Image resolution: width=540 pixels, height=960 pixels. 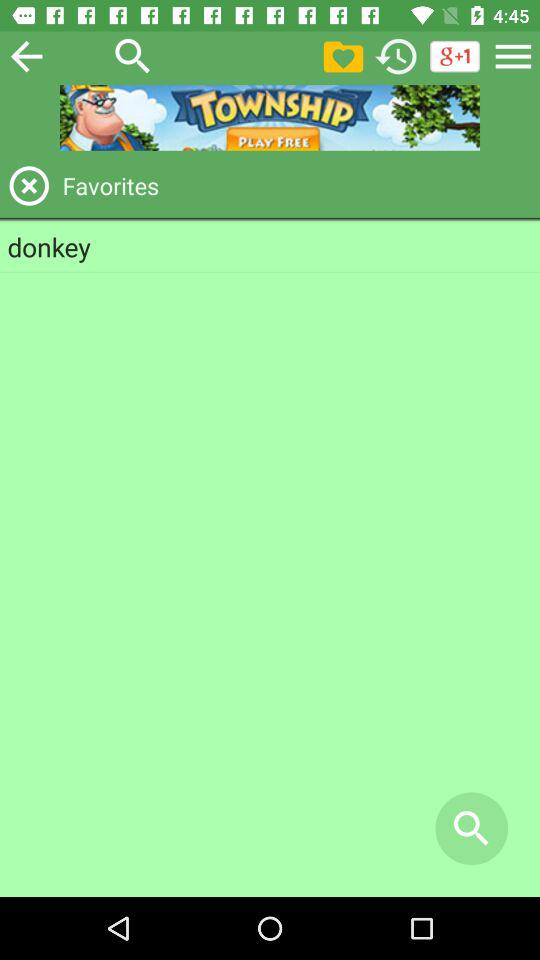 I want to click on menu, so click(x=513, y=56).